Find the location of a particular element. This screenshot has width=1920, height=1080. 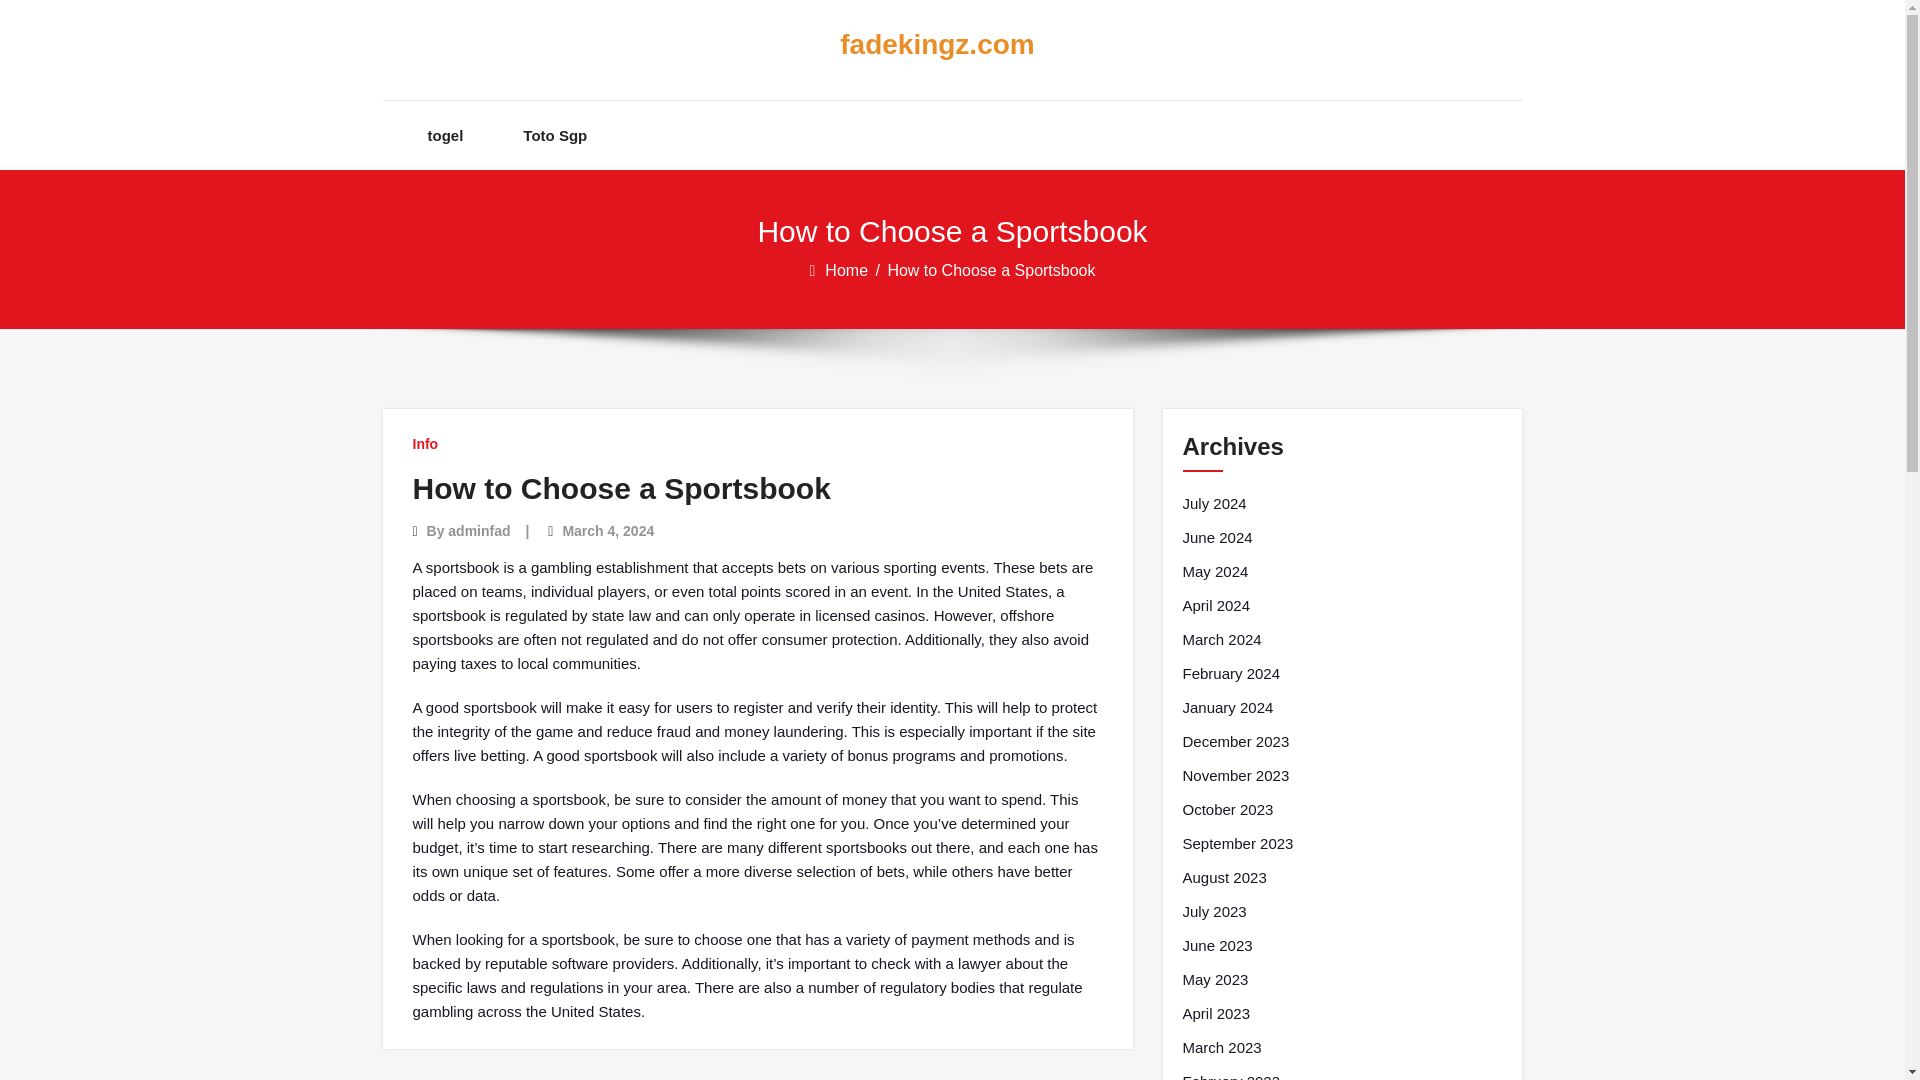

December 2023 is located at coordinates (1235, 742).